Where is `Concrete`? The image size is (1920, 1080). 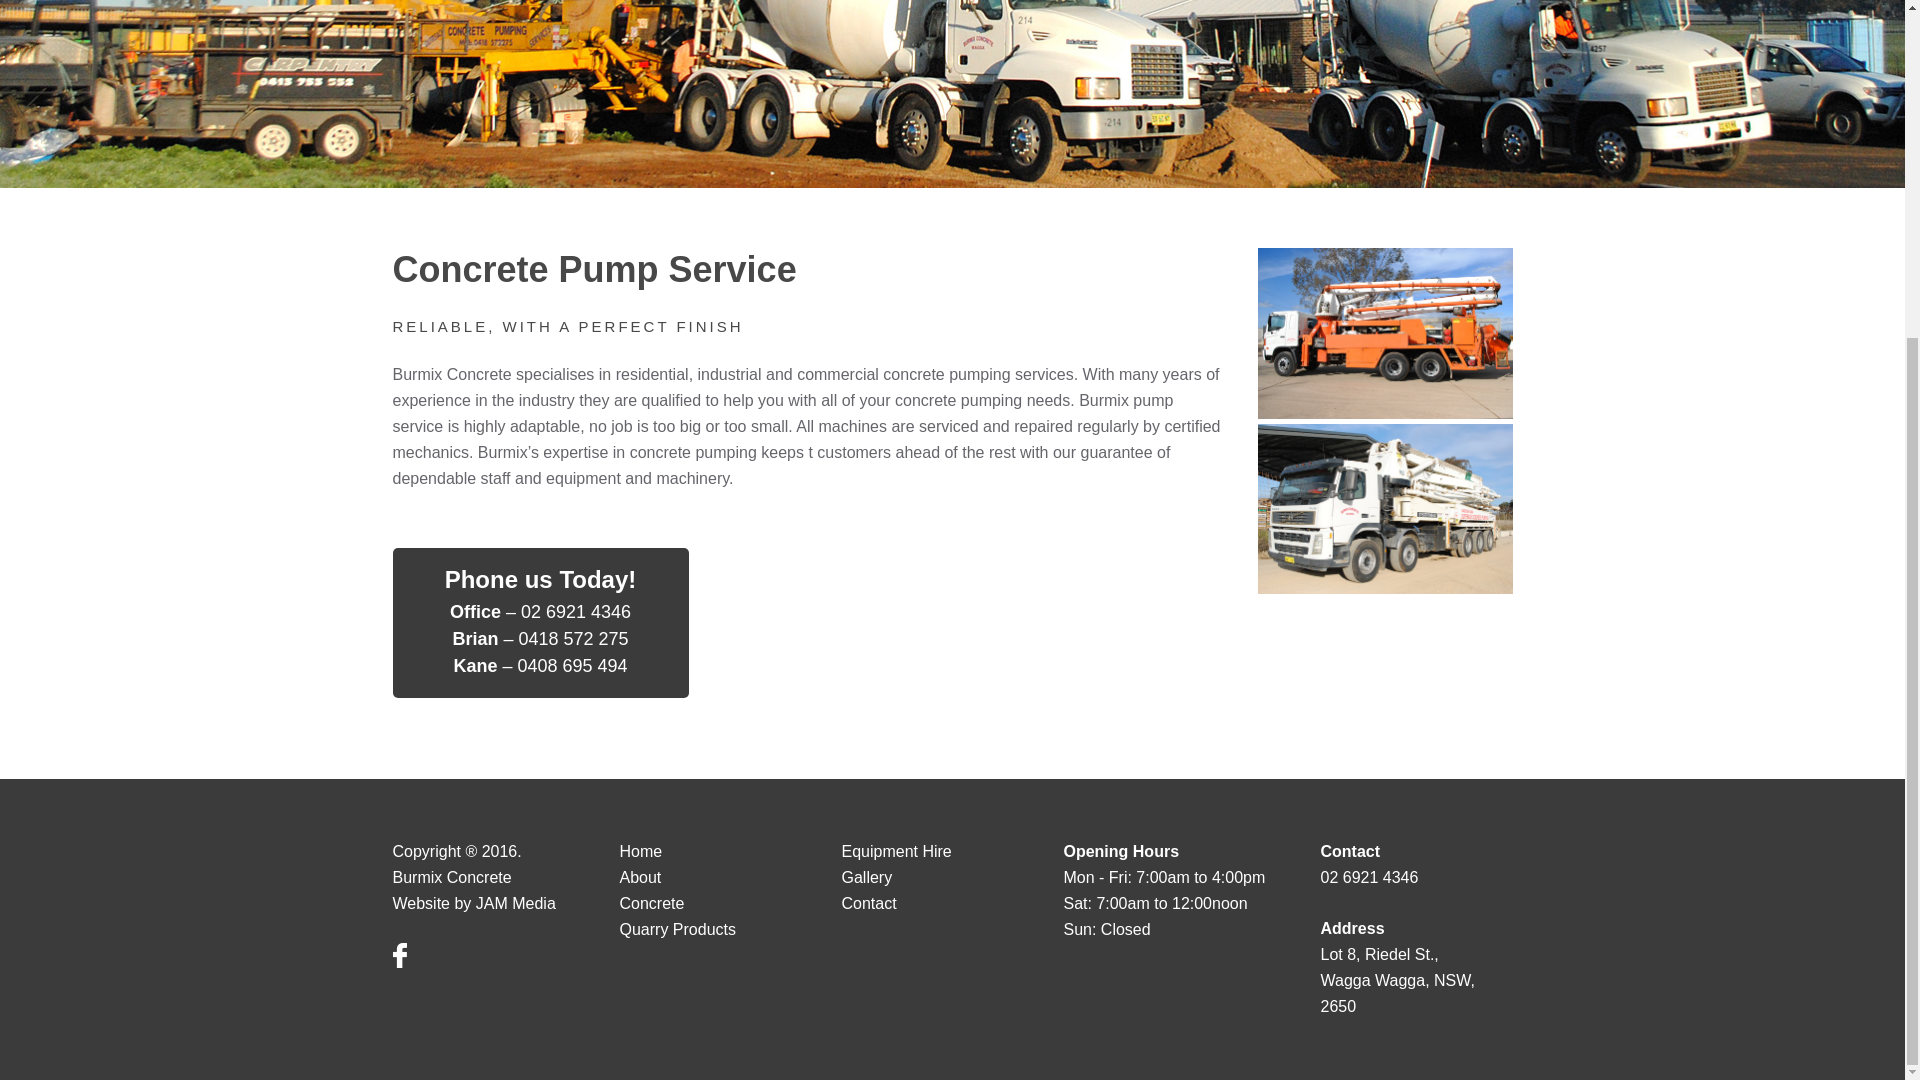 Concrete is located at coordinates (652, 903).